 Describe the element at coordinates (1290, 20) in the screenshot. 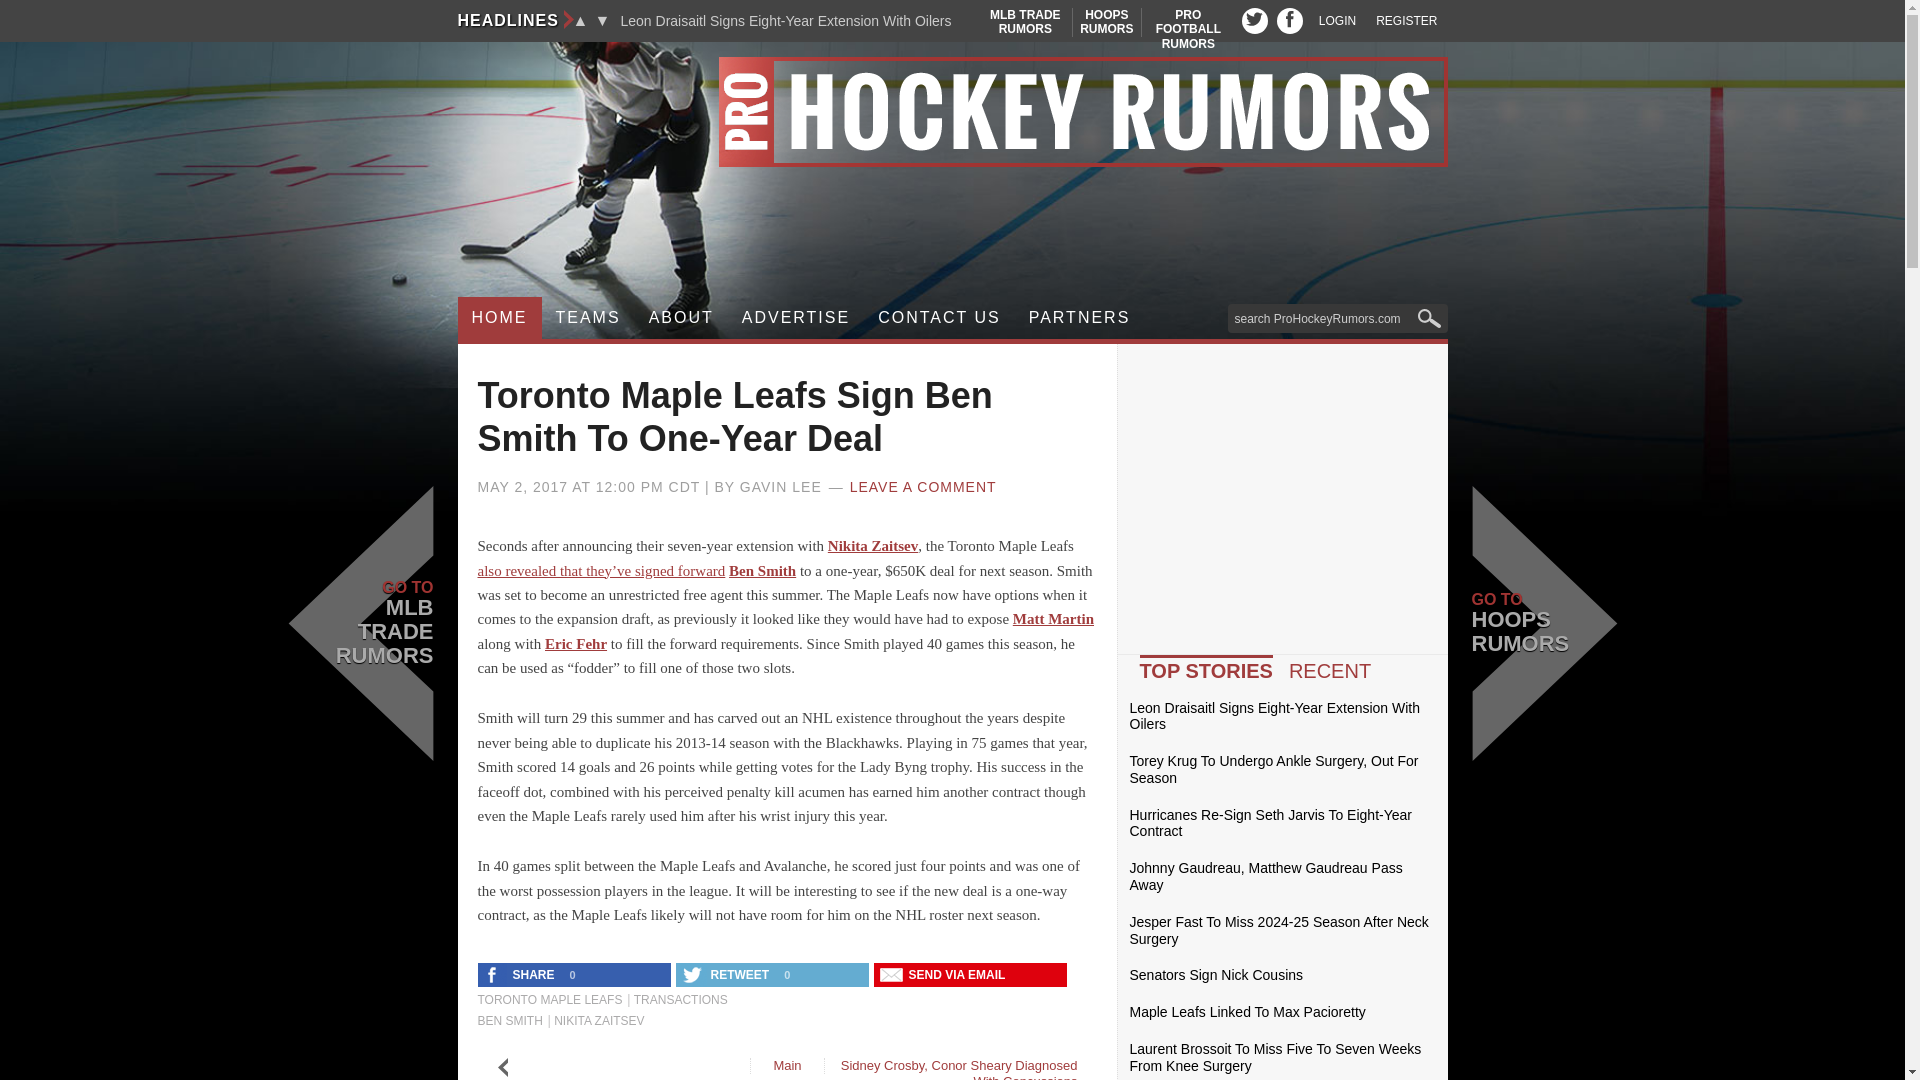

I see `REGISTER` at that location.